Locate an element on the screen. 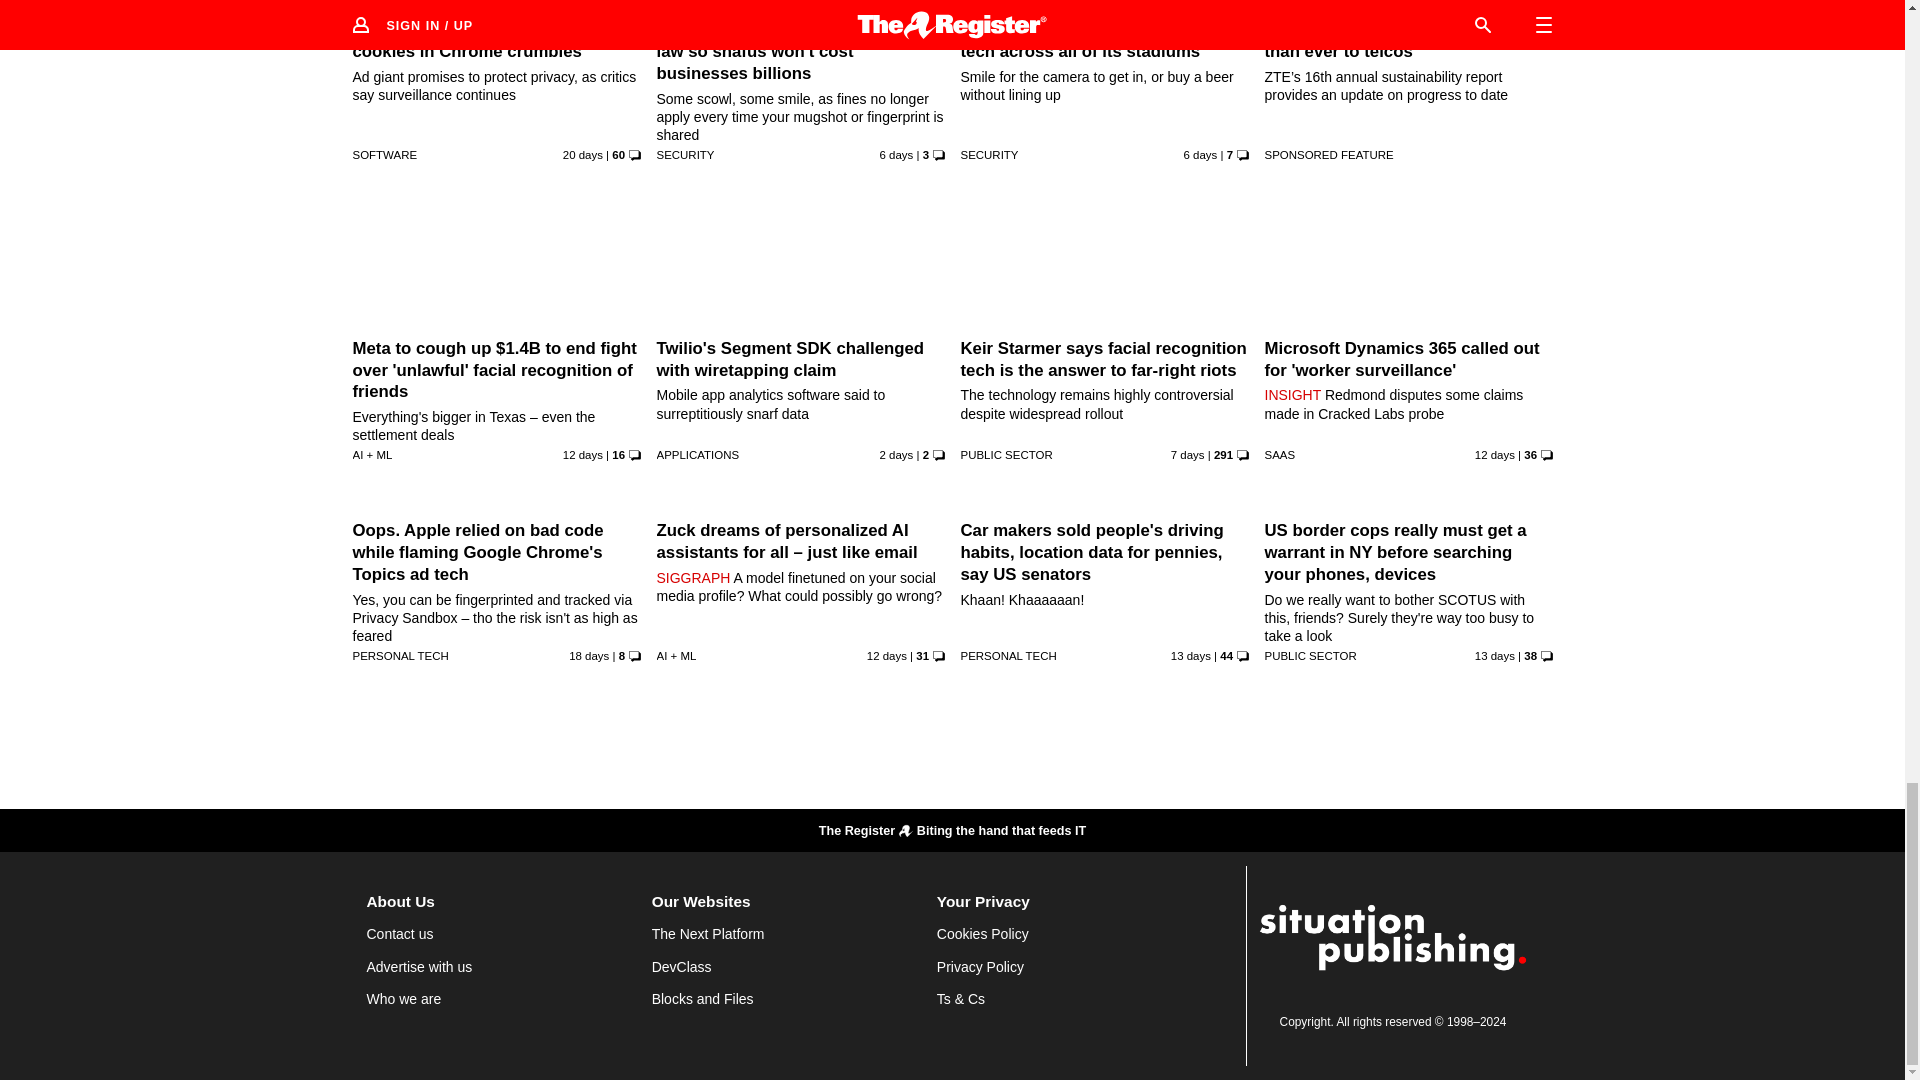 The height and width of the screenshot is (1080, 1920). 23 Jul 2024 0:3 is located at coordinates (582, 154).